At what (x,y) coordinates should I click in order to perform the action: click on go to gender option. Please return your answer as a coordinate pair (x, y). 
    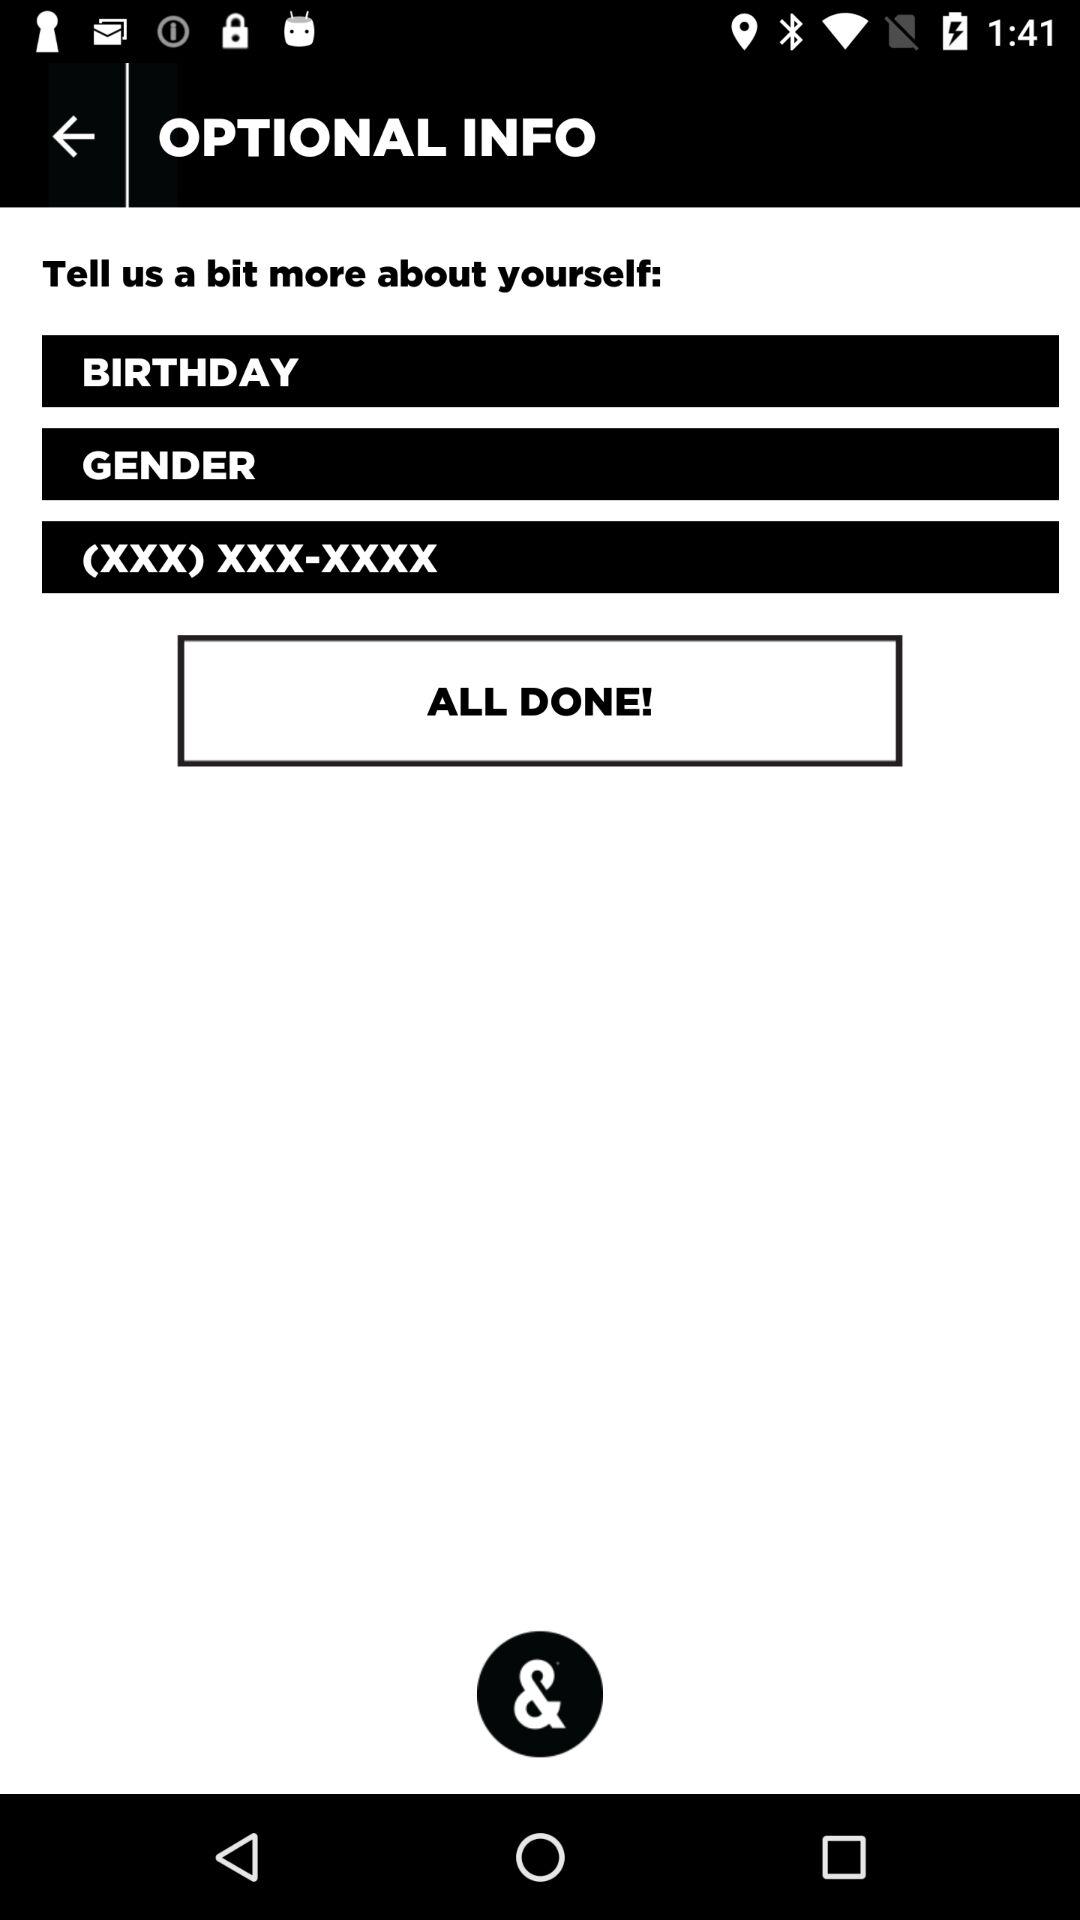
    Looking at the image, I should click on (550, 464).